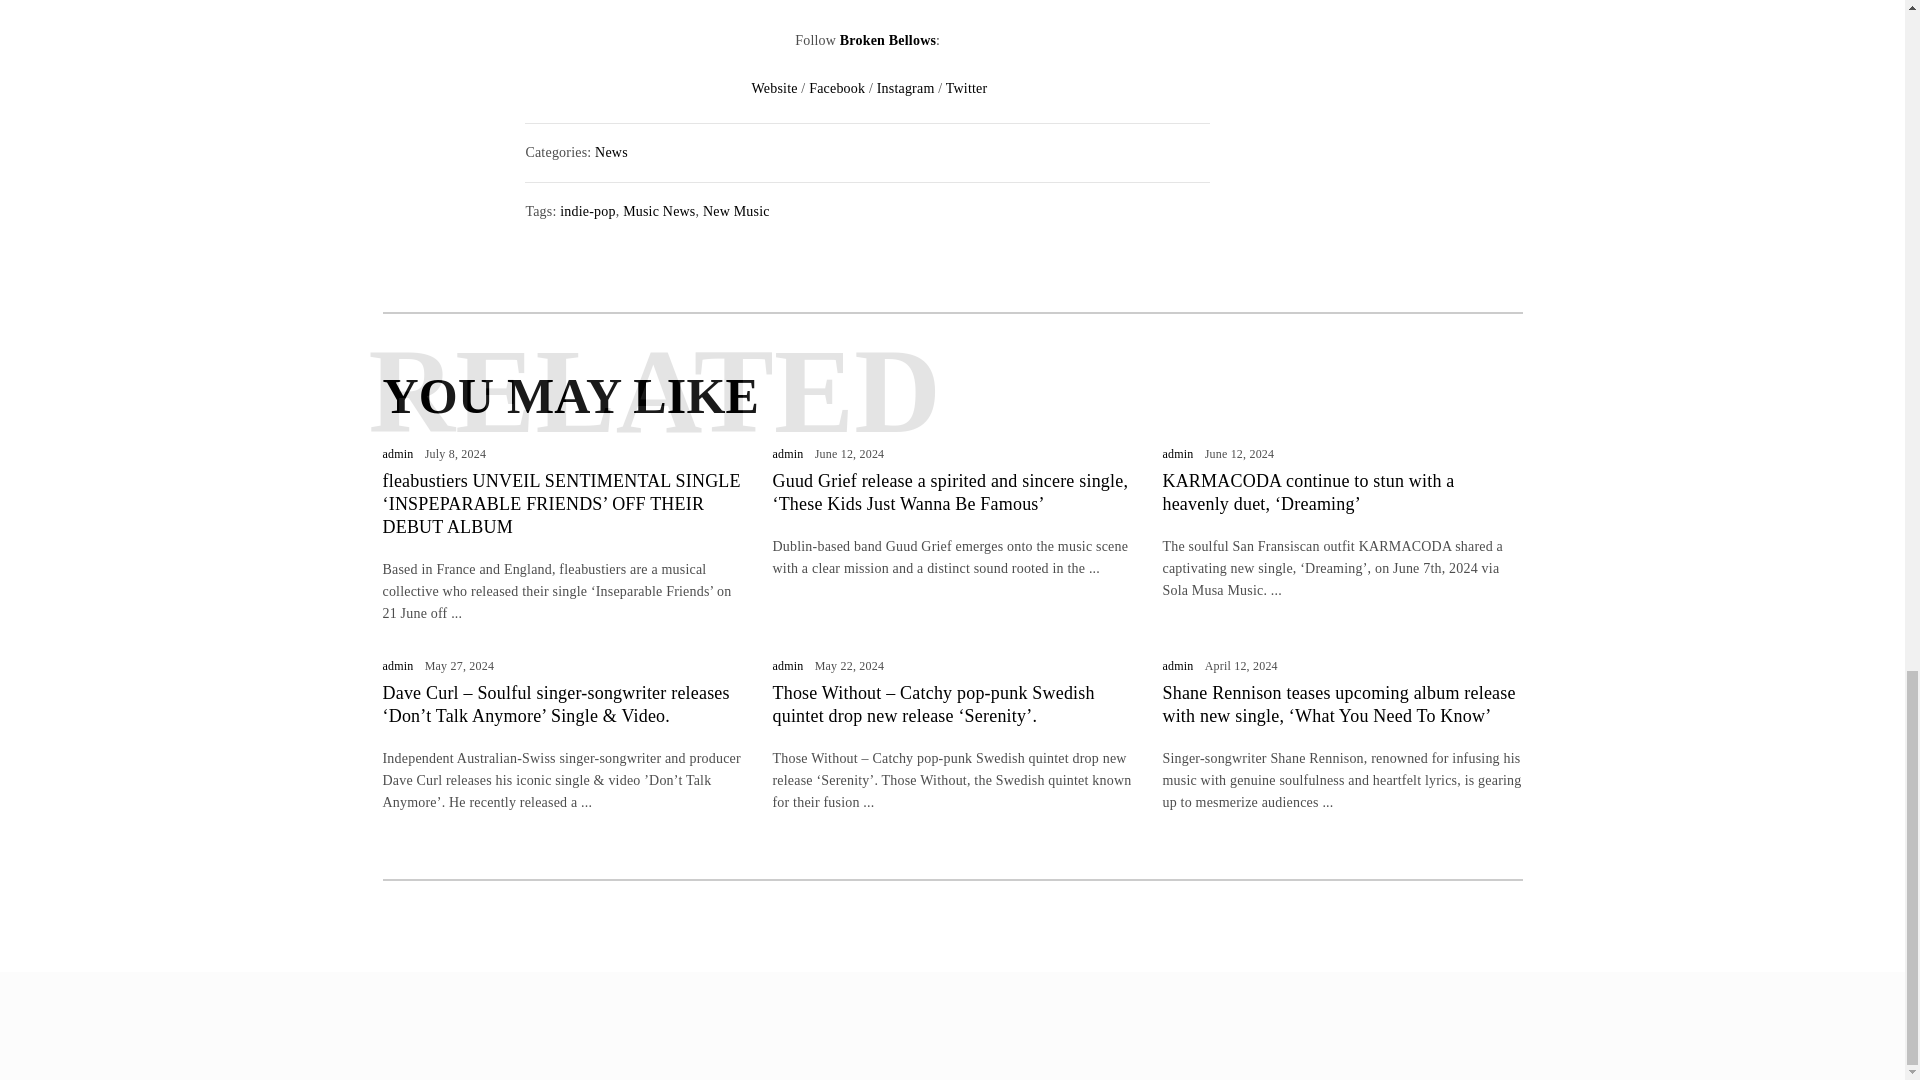 This screenshot has height=1080, width=1920. Describe the element at coordinates (836, 88) in the screenshot. I see `Facebook` at that location.